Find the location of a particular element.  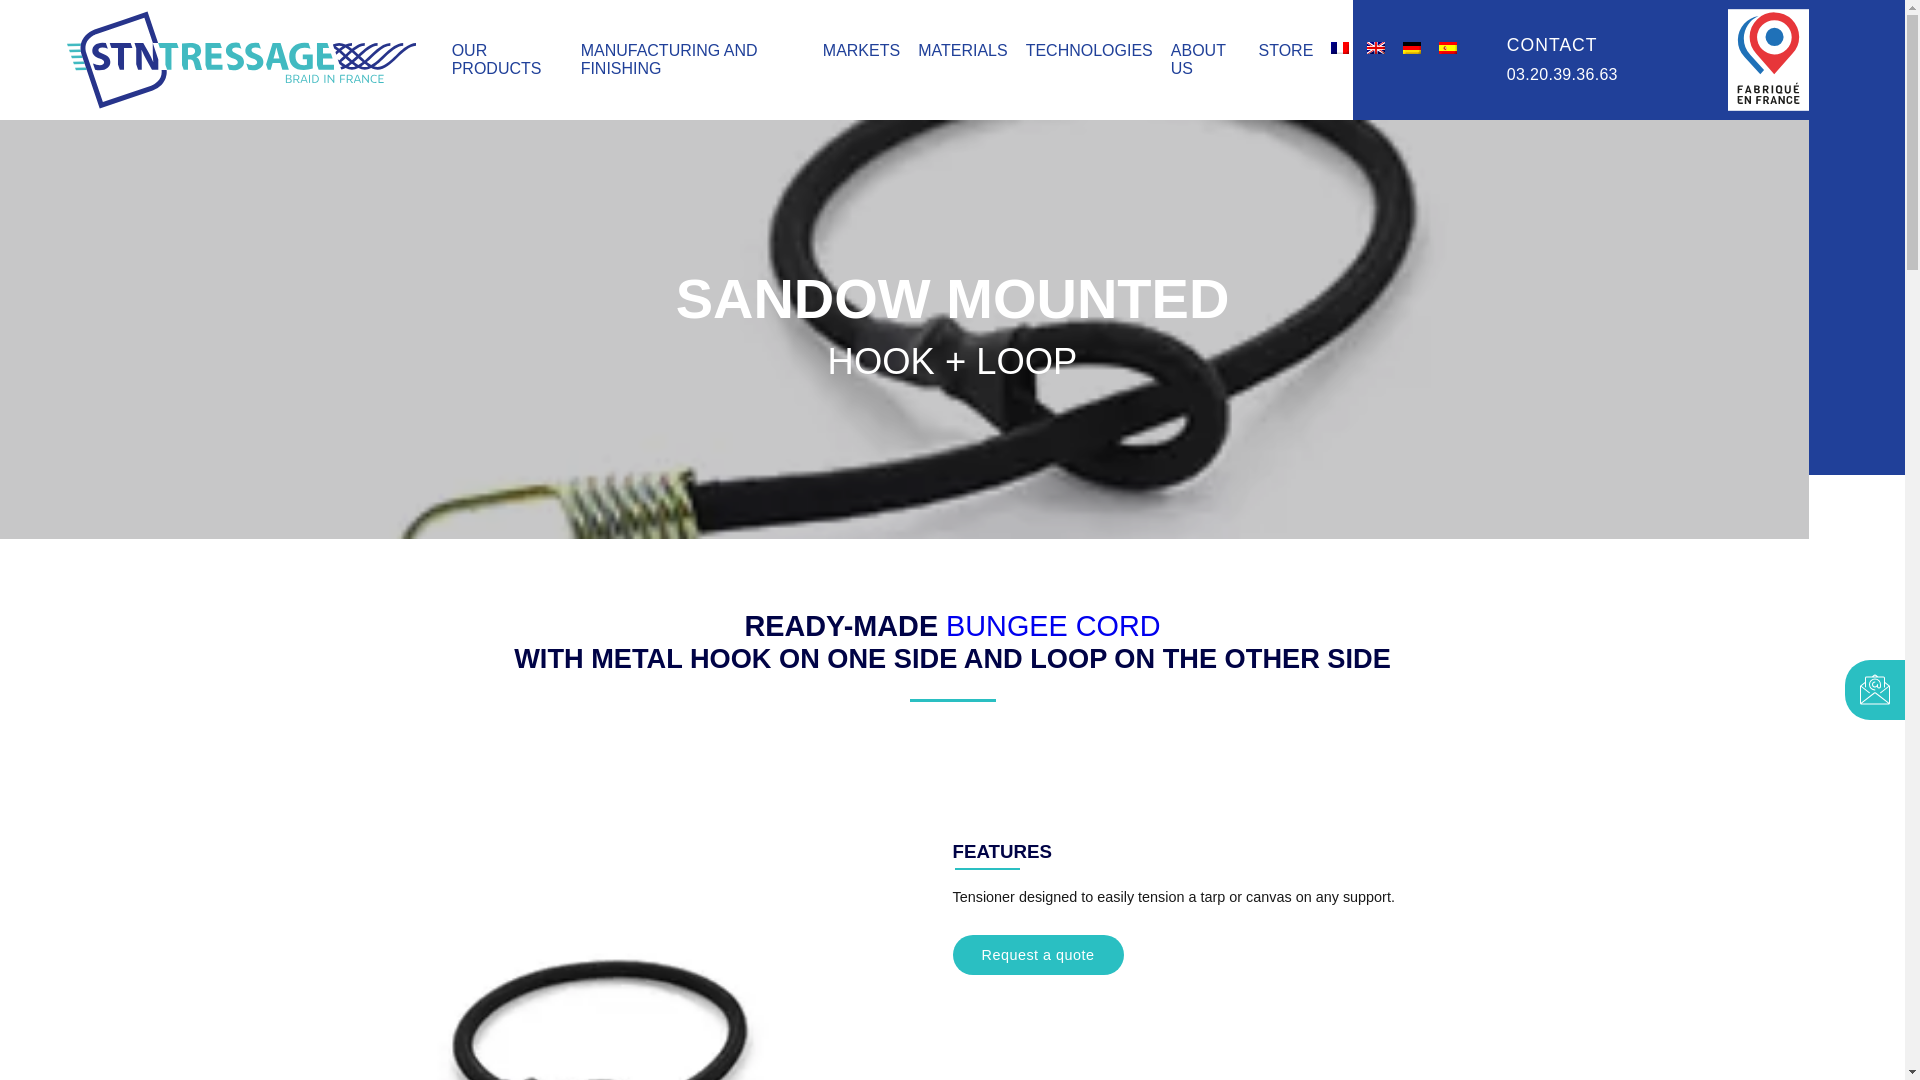

MATERIALS is located at coordinates (962, 50).